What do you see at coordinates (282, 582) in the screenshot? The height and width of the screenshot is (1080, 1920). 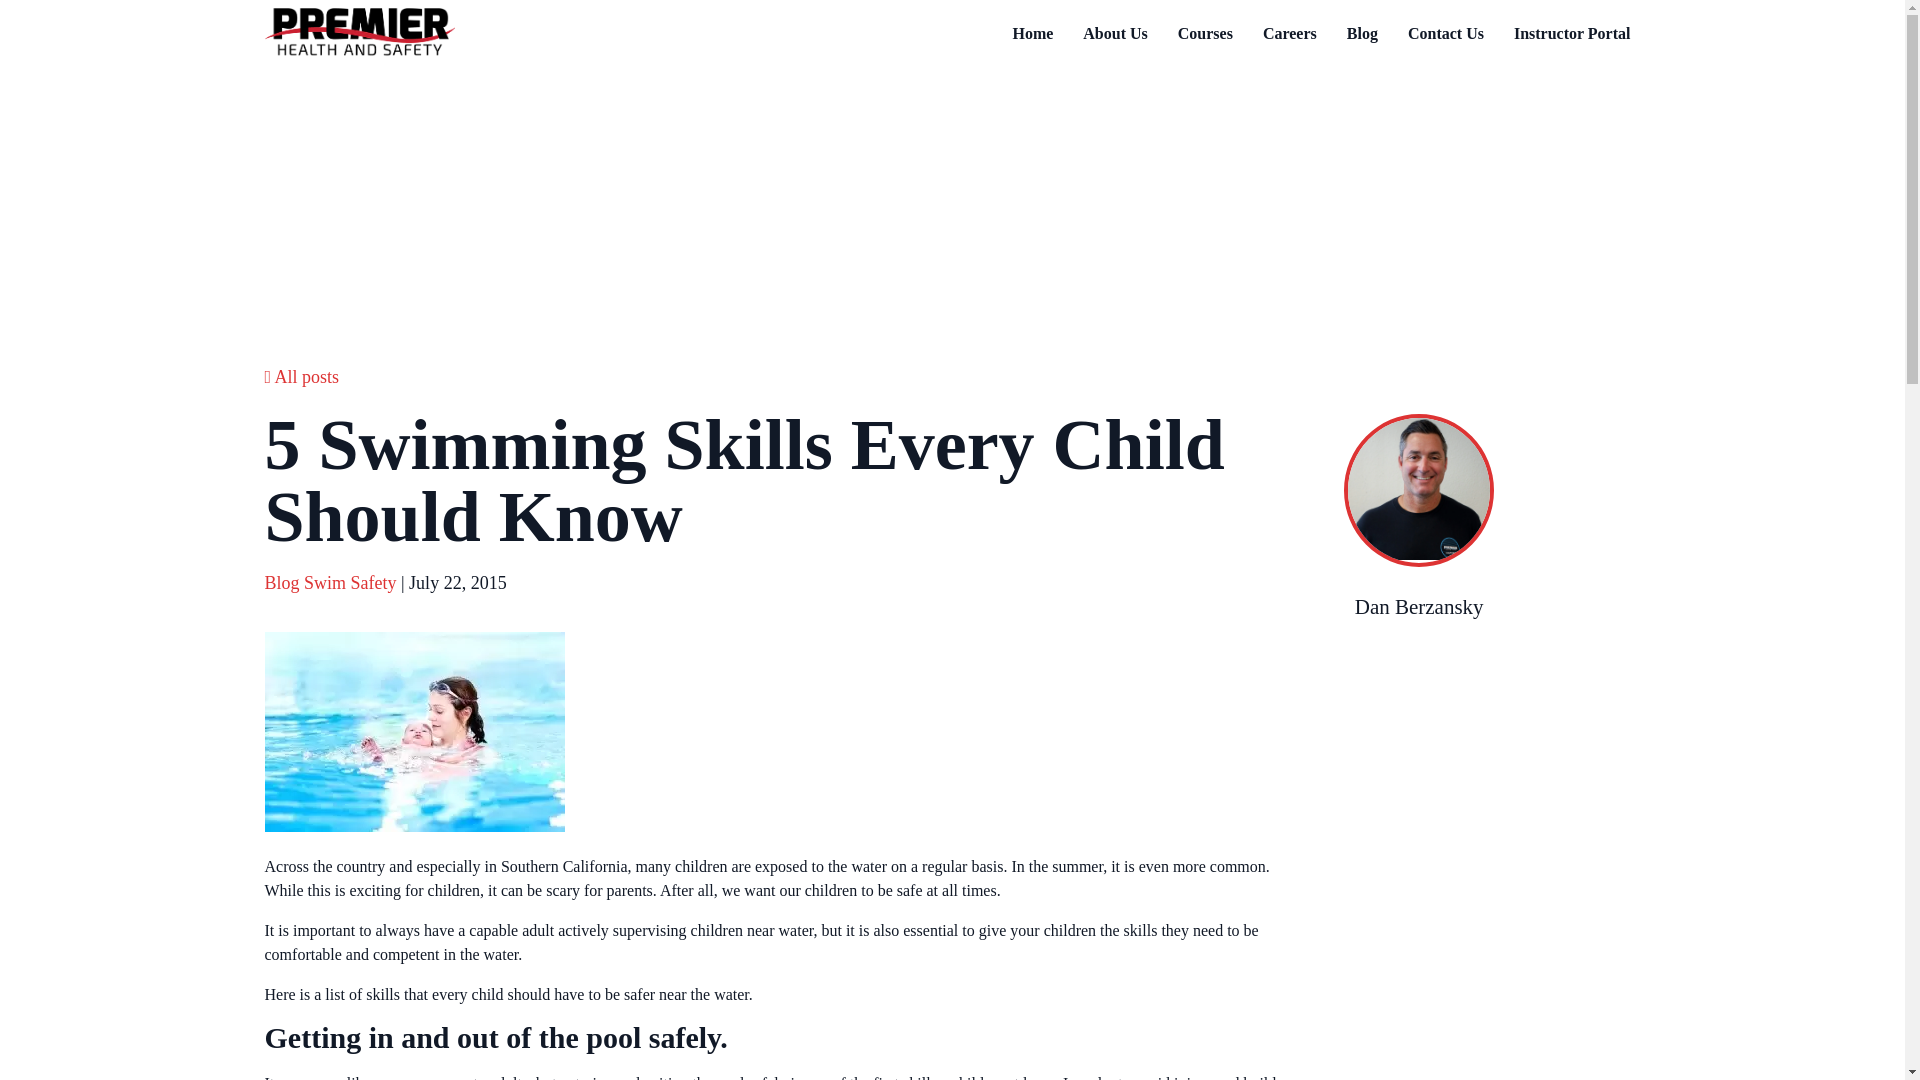 I see `Blog` at bounding box center [282, 582].